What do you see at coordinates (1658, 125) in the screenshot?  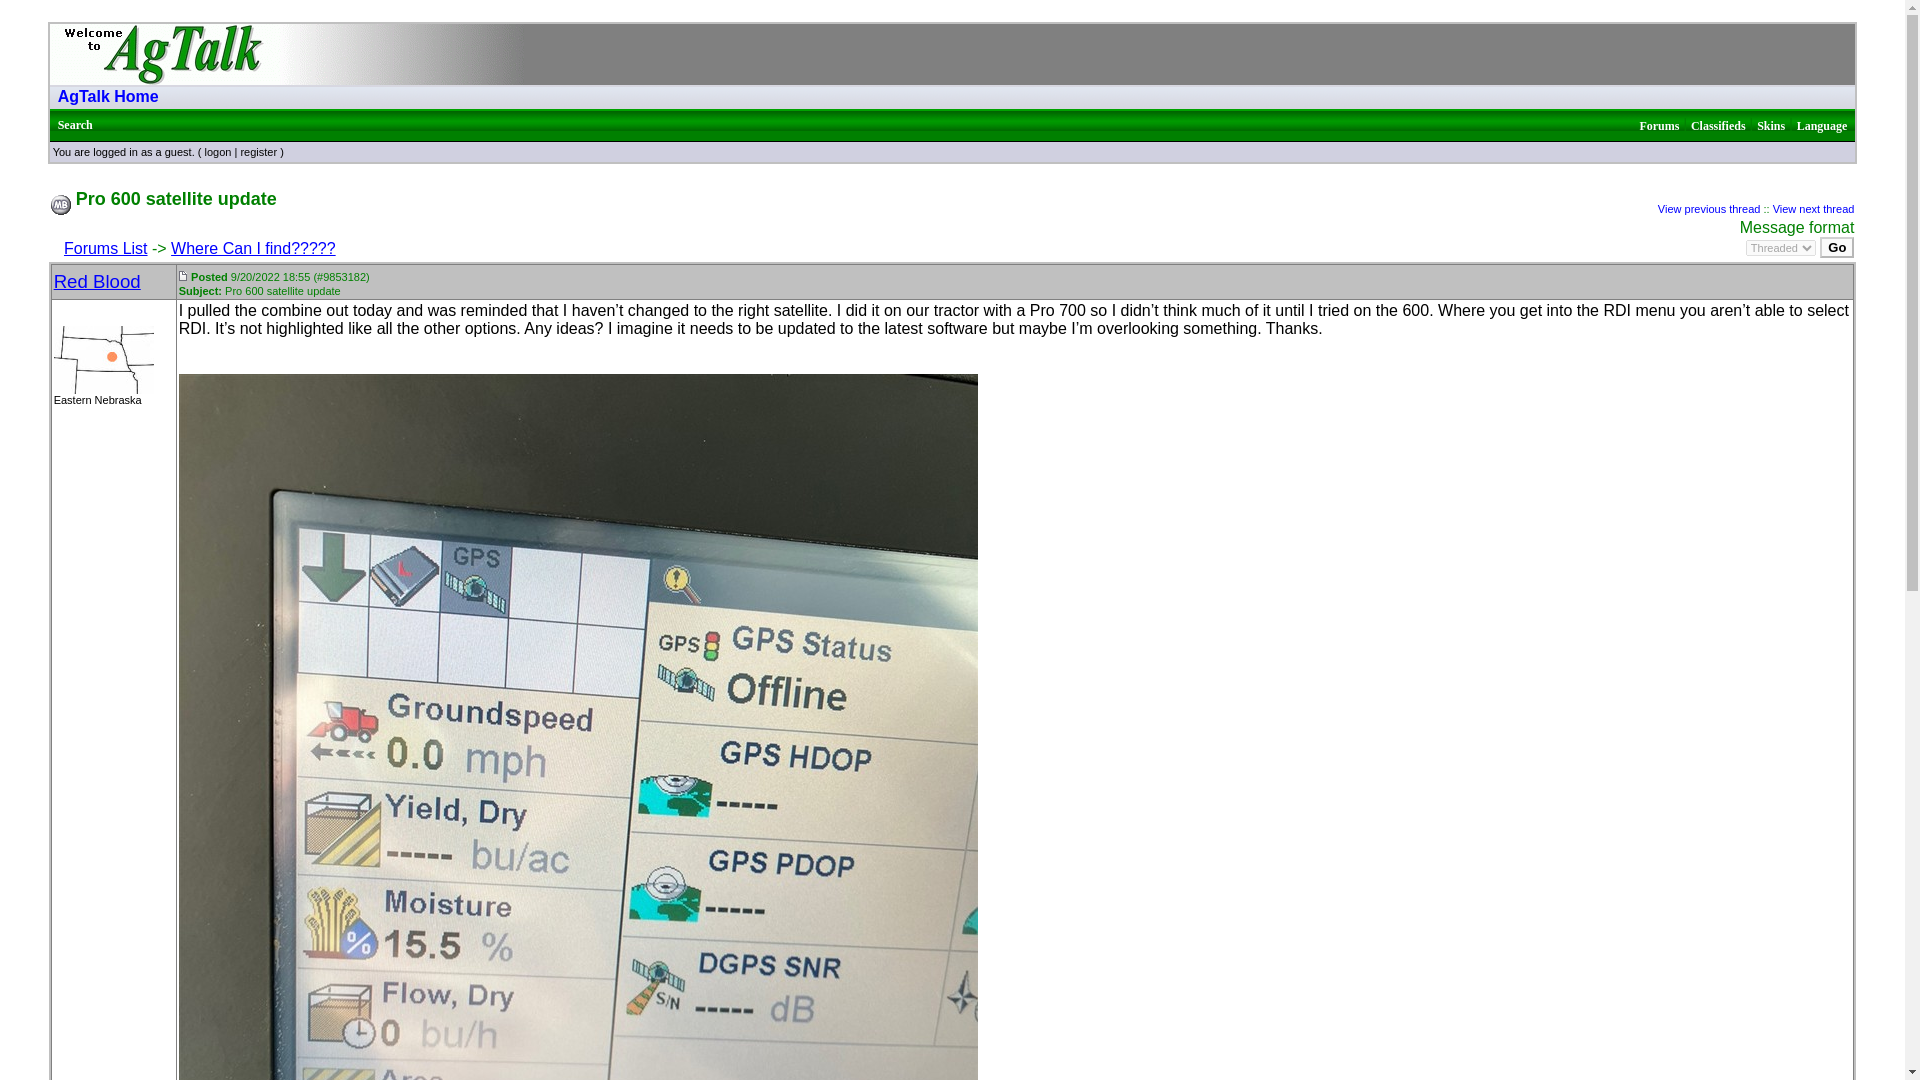 I see `Forums` at bounding box center [1658, 125].